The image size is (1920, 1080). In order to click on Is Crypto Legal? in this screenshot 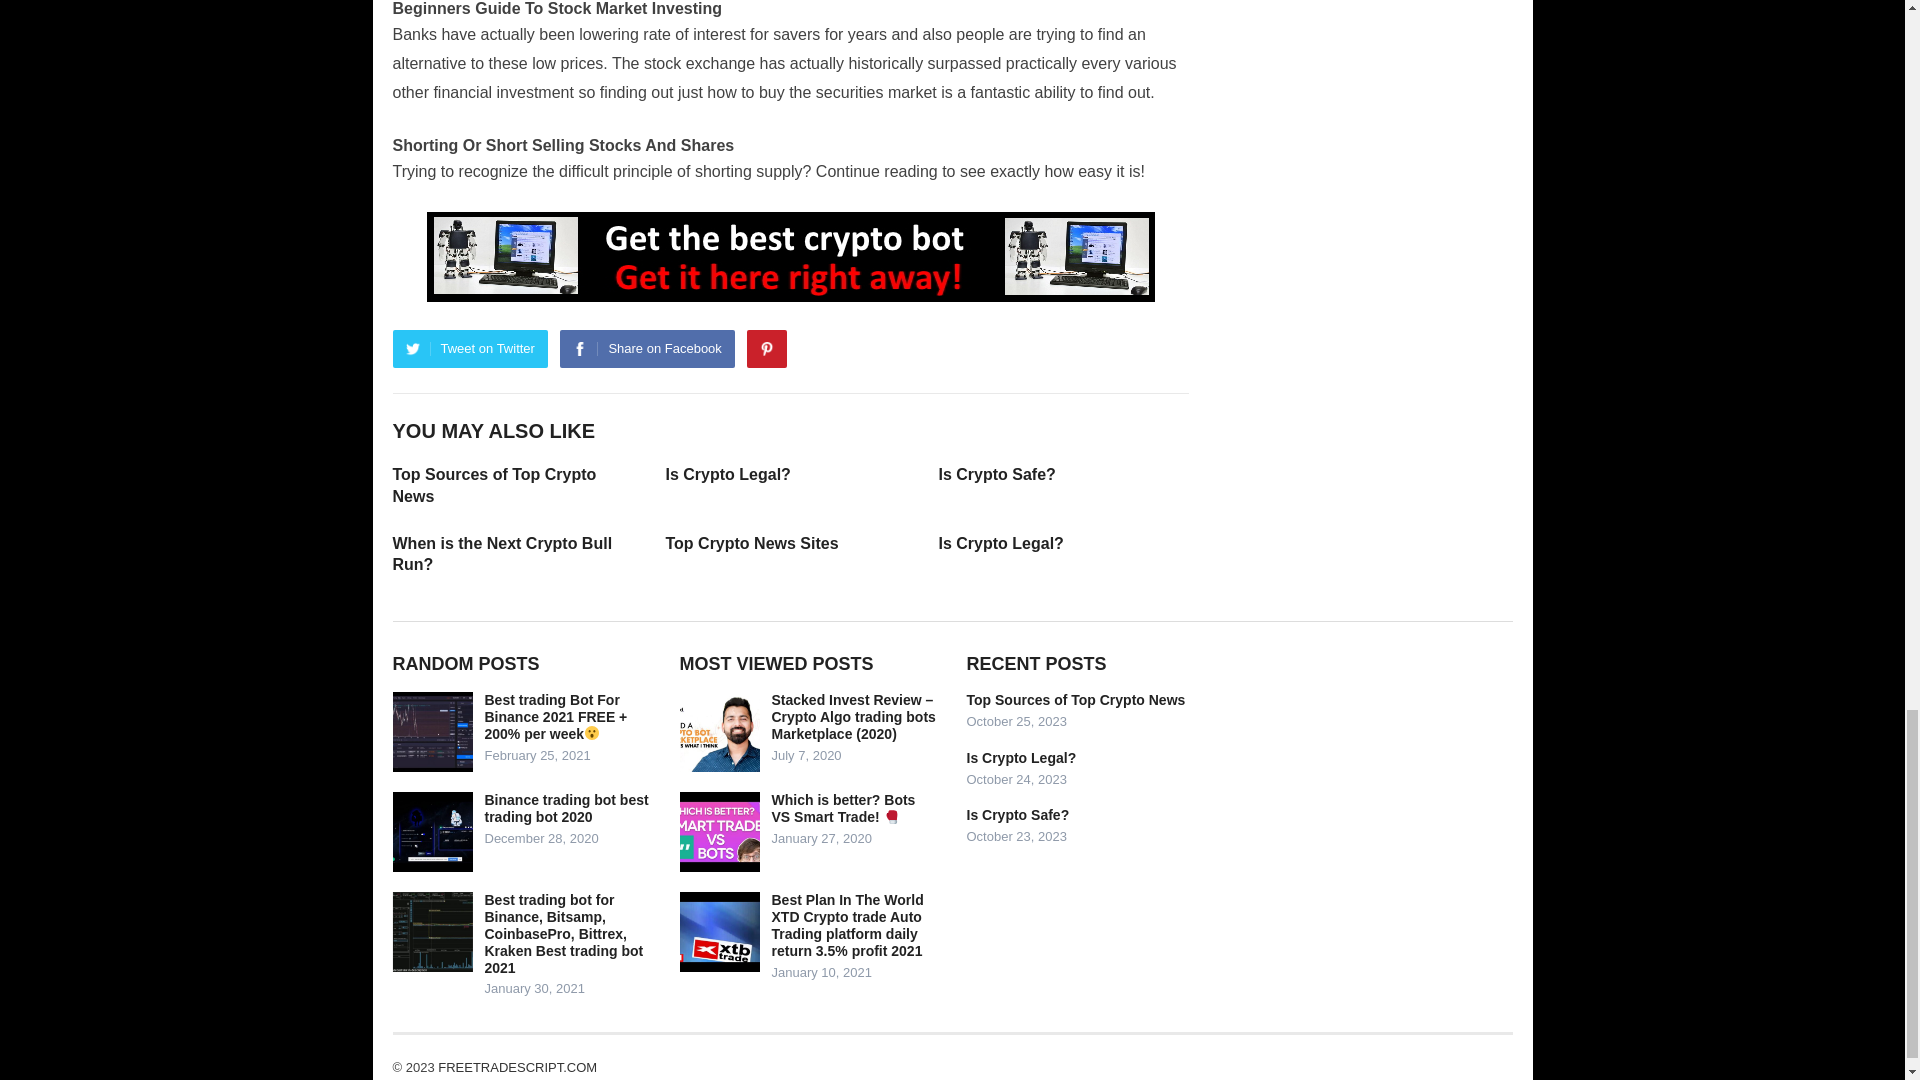, I will do `click(728, 474)`.